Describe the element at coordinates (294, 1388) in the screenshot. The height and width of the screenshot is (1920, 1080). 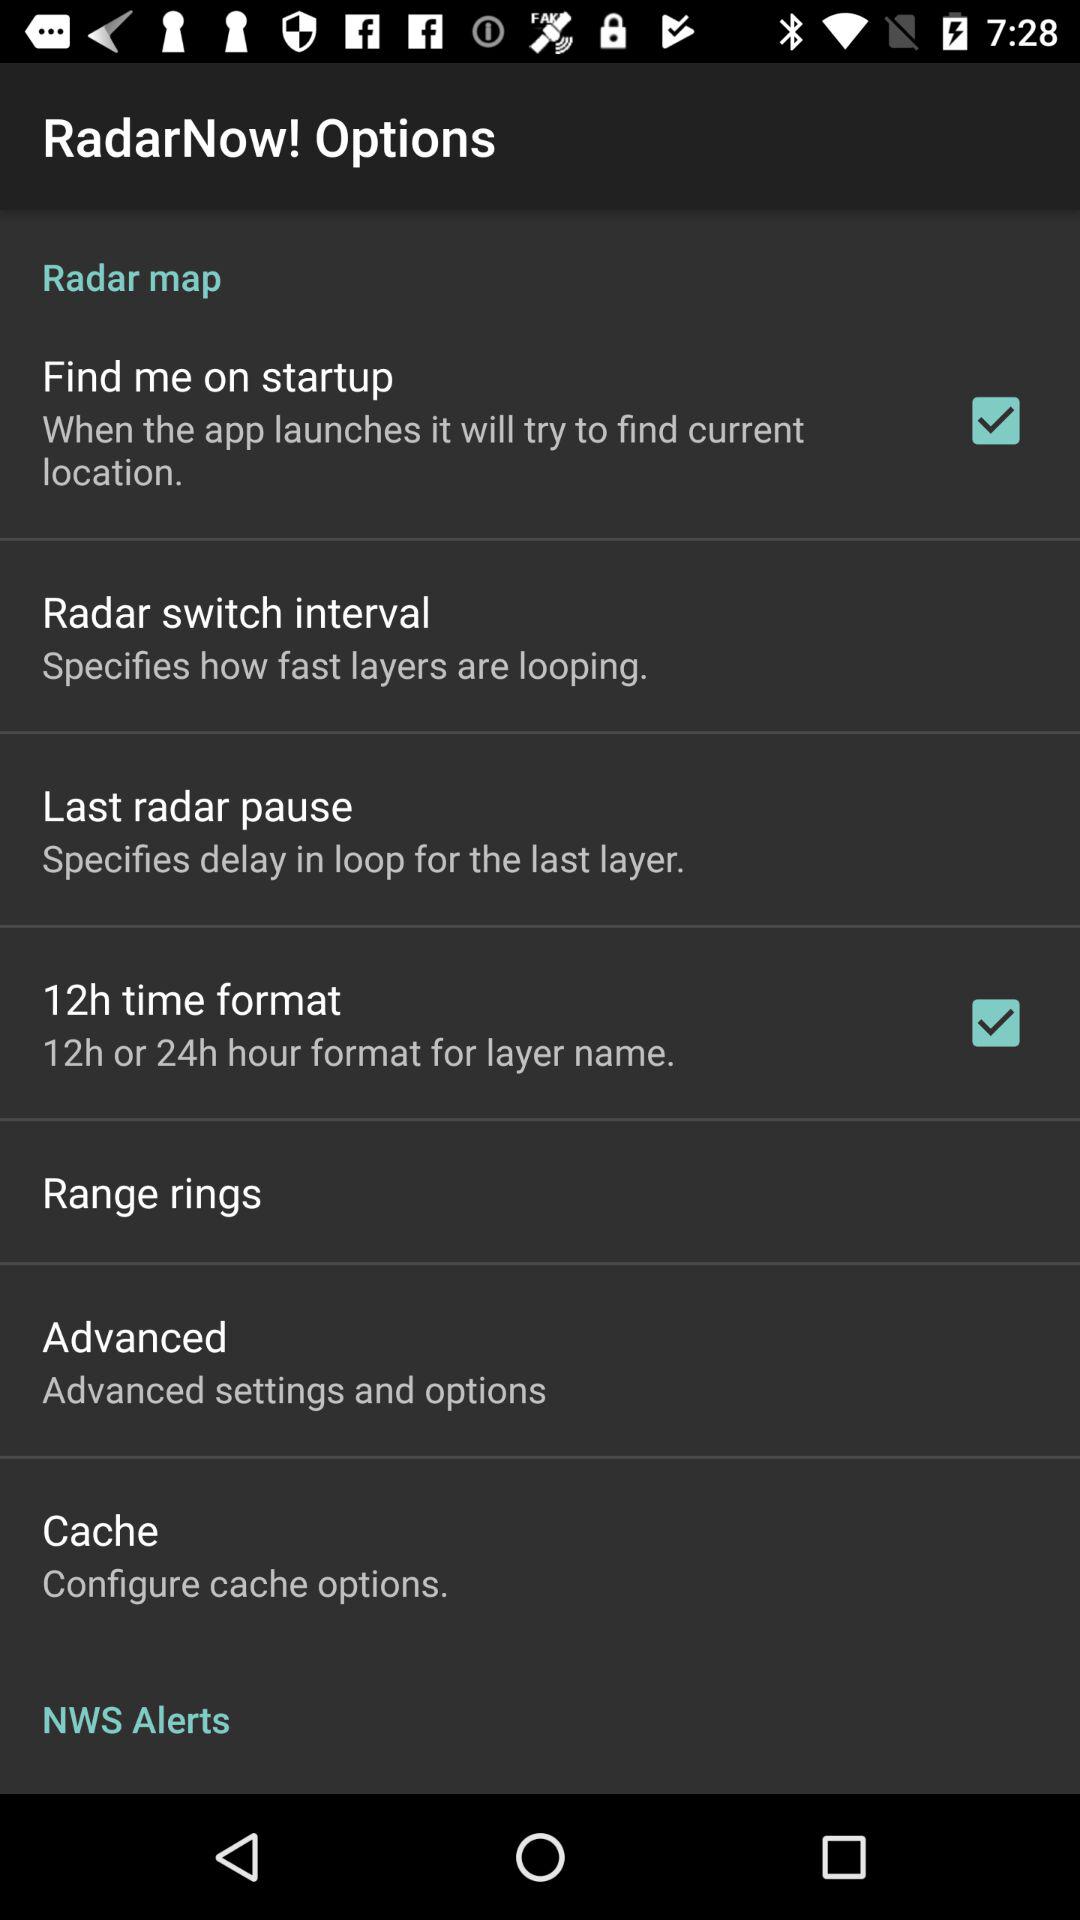
I see `jump to the advanced settings and item` at that location.